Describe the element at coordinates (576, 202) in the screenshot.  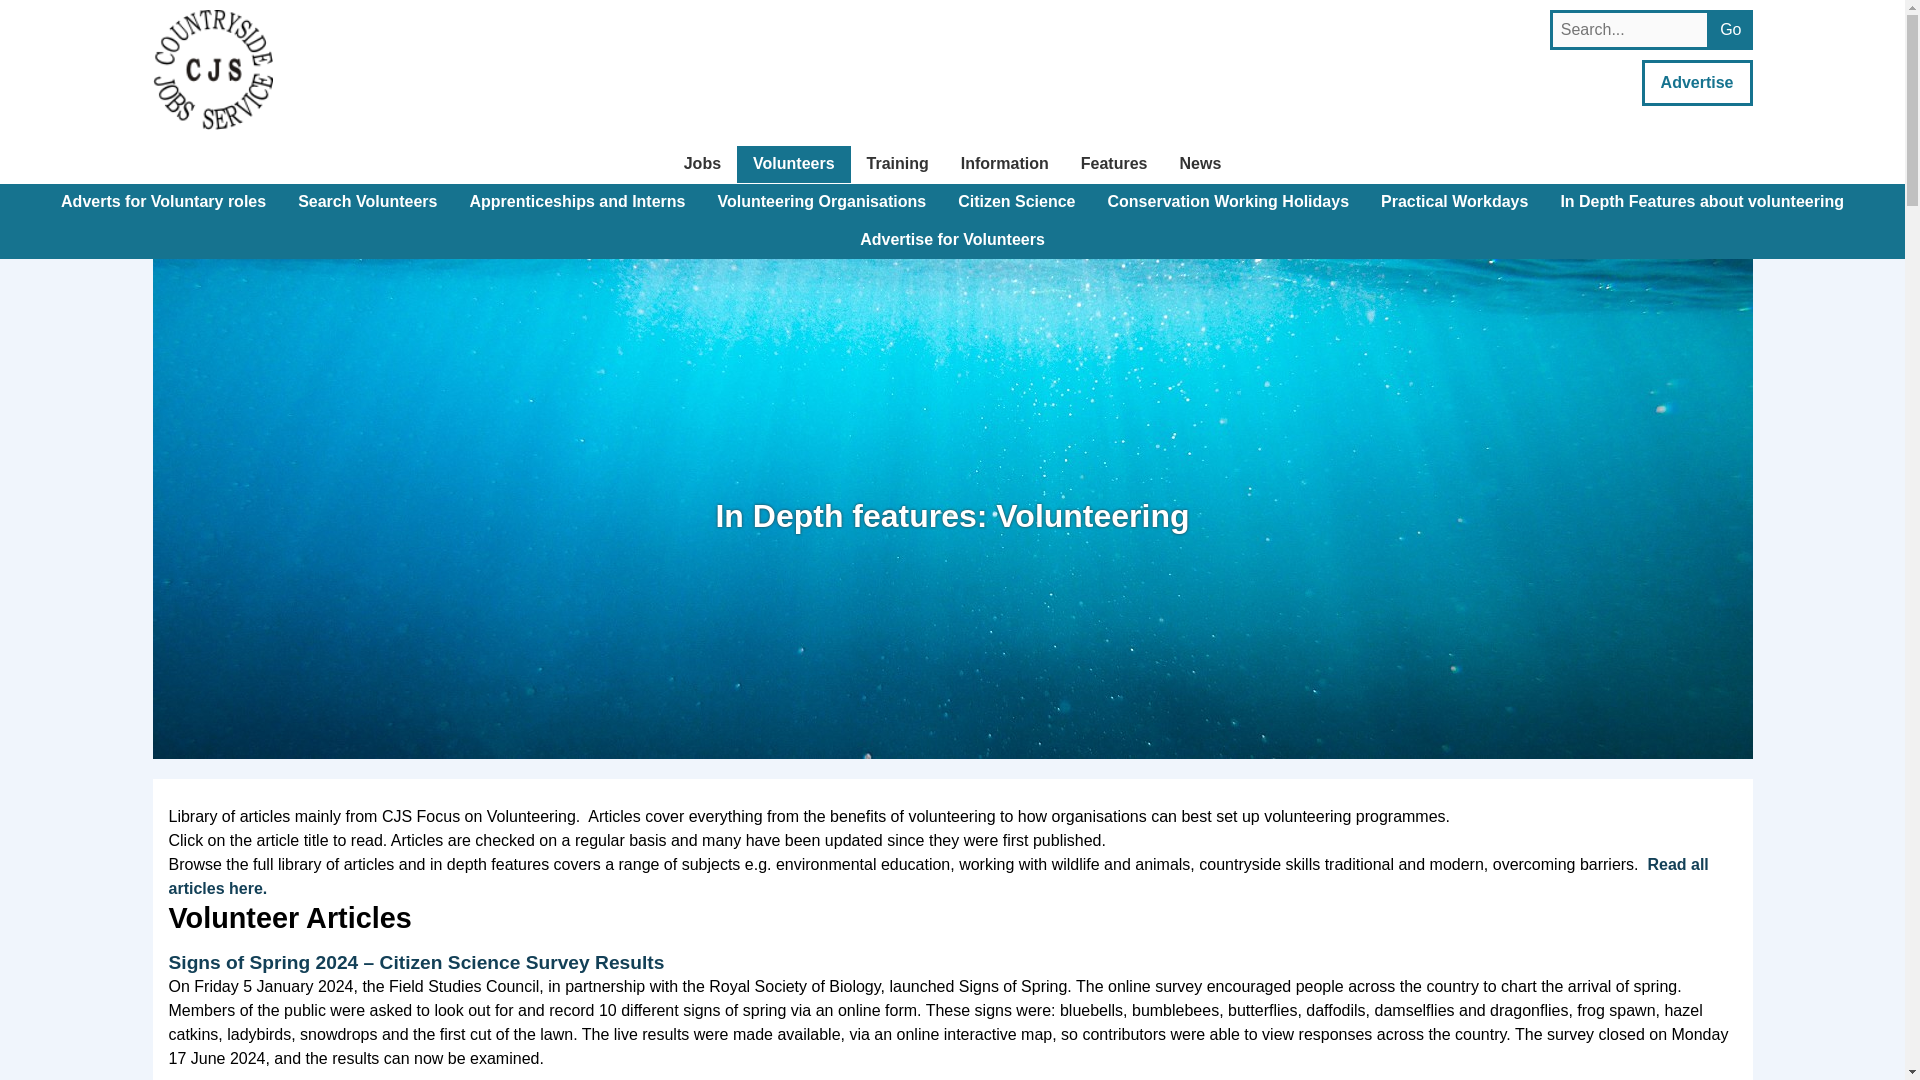
I see `Apprenticeships and Interns` at that location.